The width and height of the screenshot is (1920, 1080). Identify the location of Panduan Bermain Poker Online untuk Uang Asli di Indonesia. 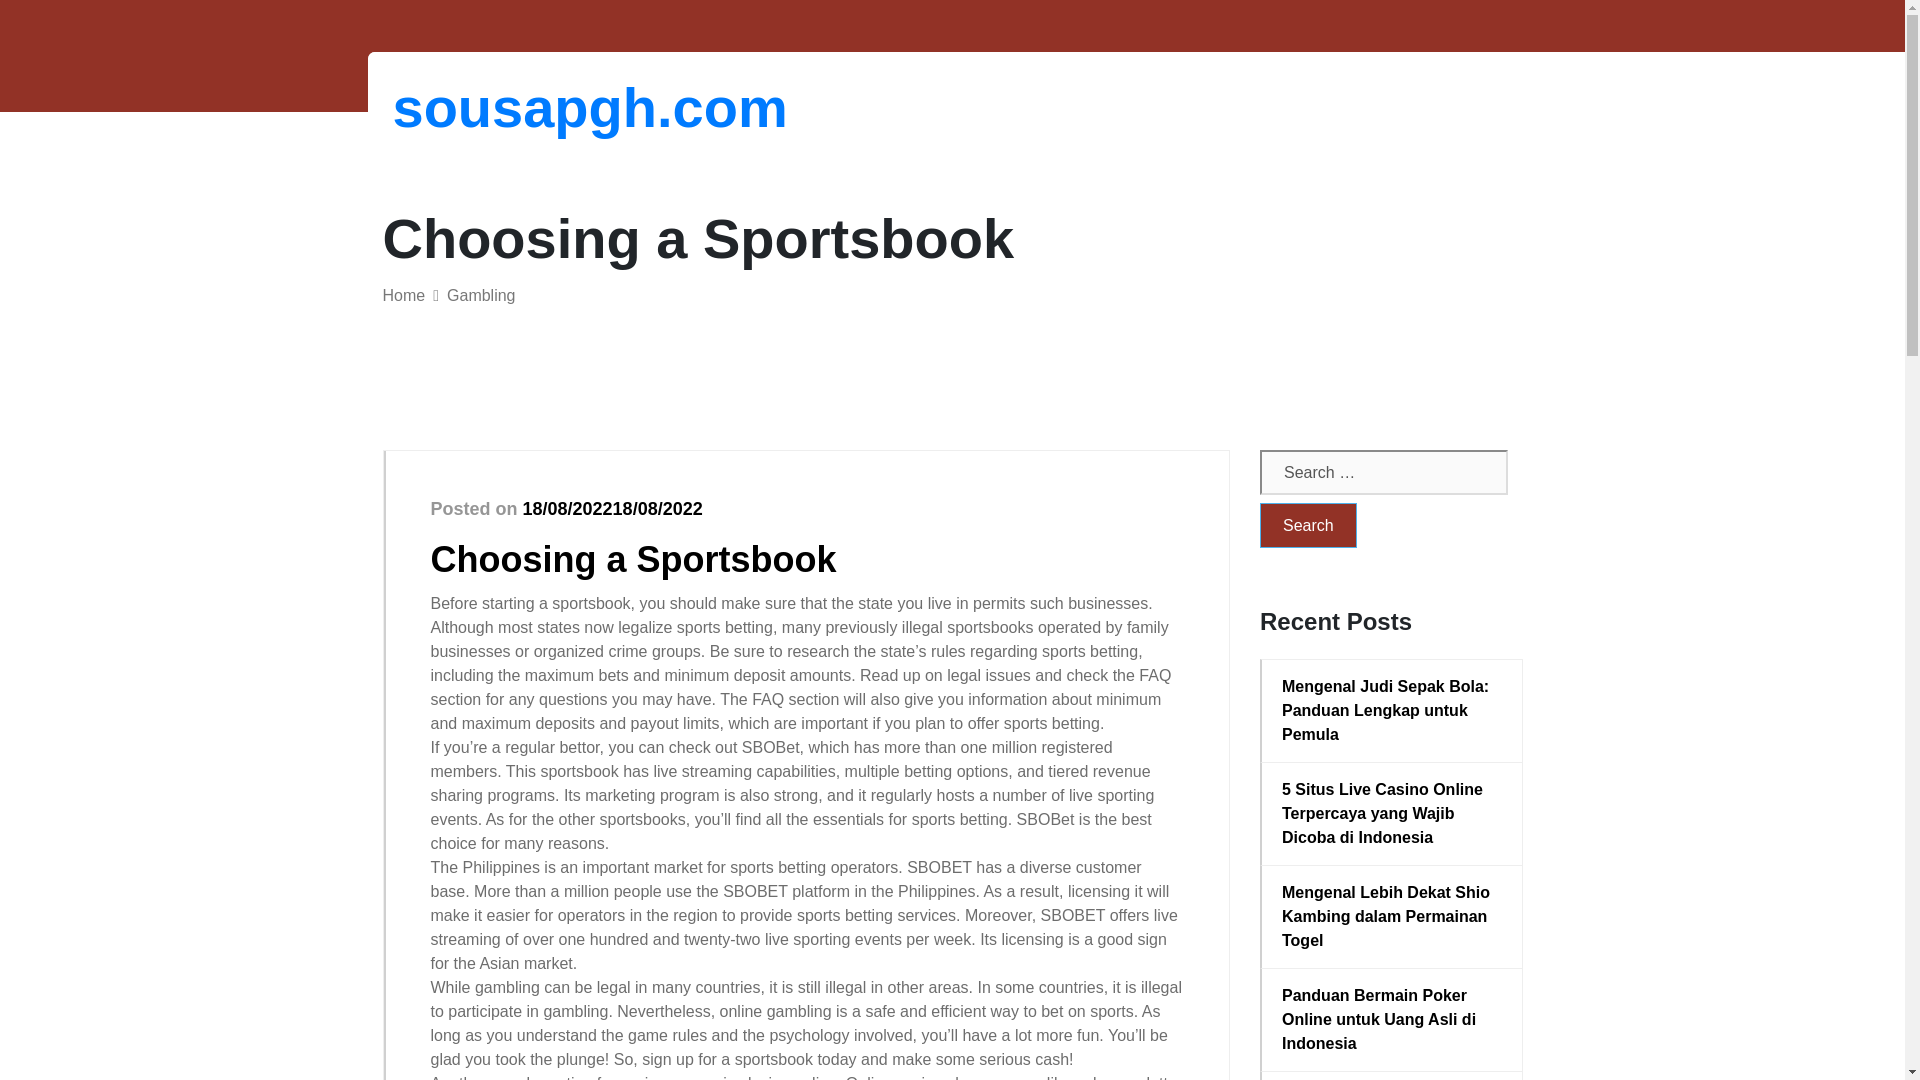
(1392, 1020).